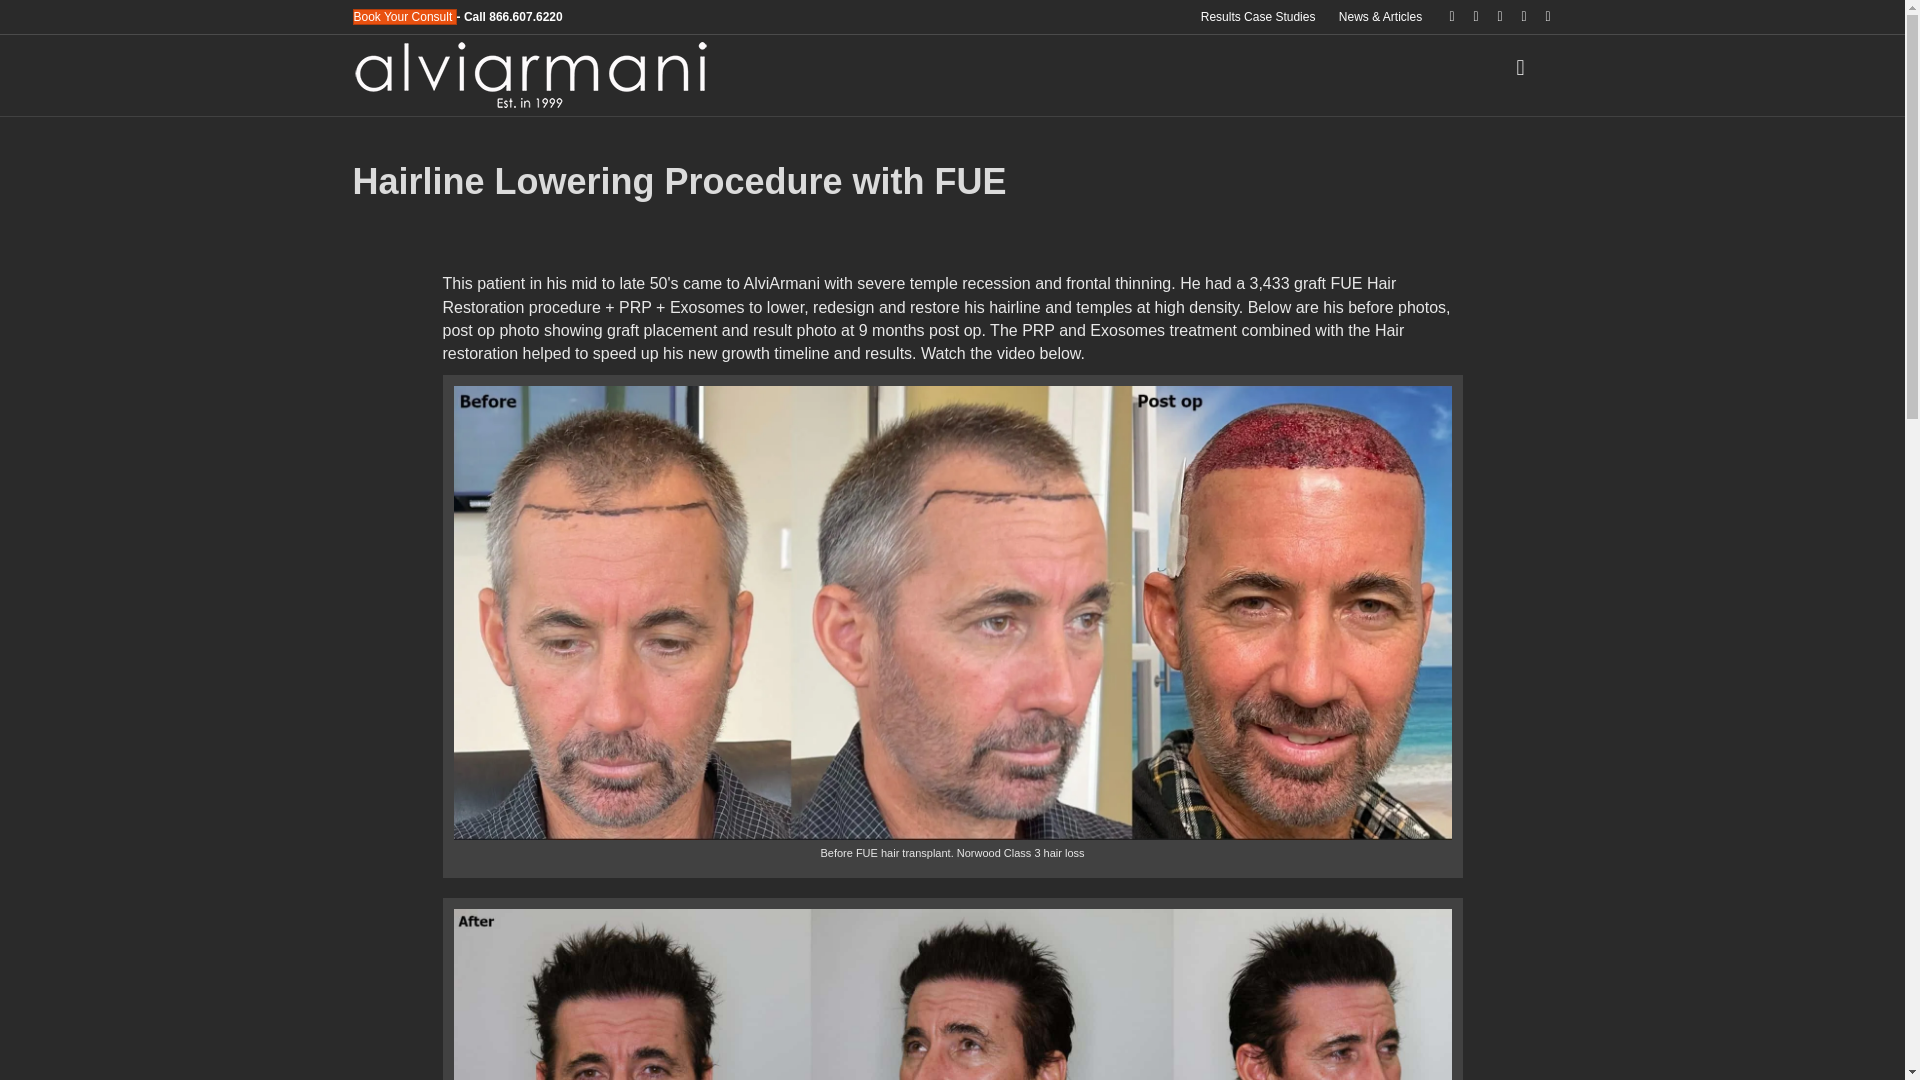 The image size is (1920, 1080). Describe the element at coordinates (1442, 15) in the screenshot. I see `Facebook` at that location.